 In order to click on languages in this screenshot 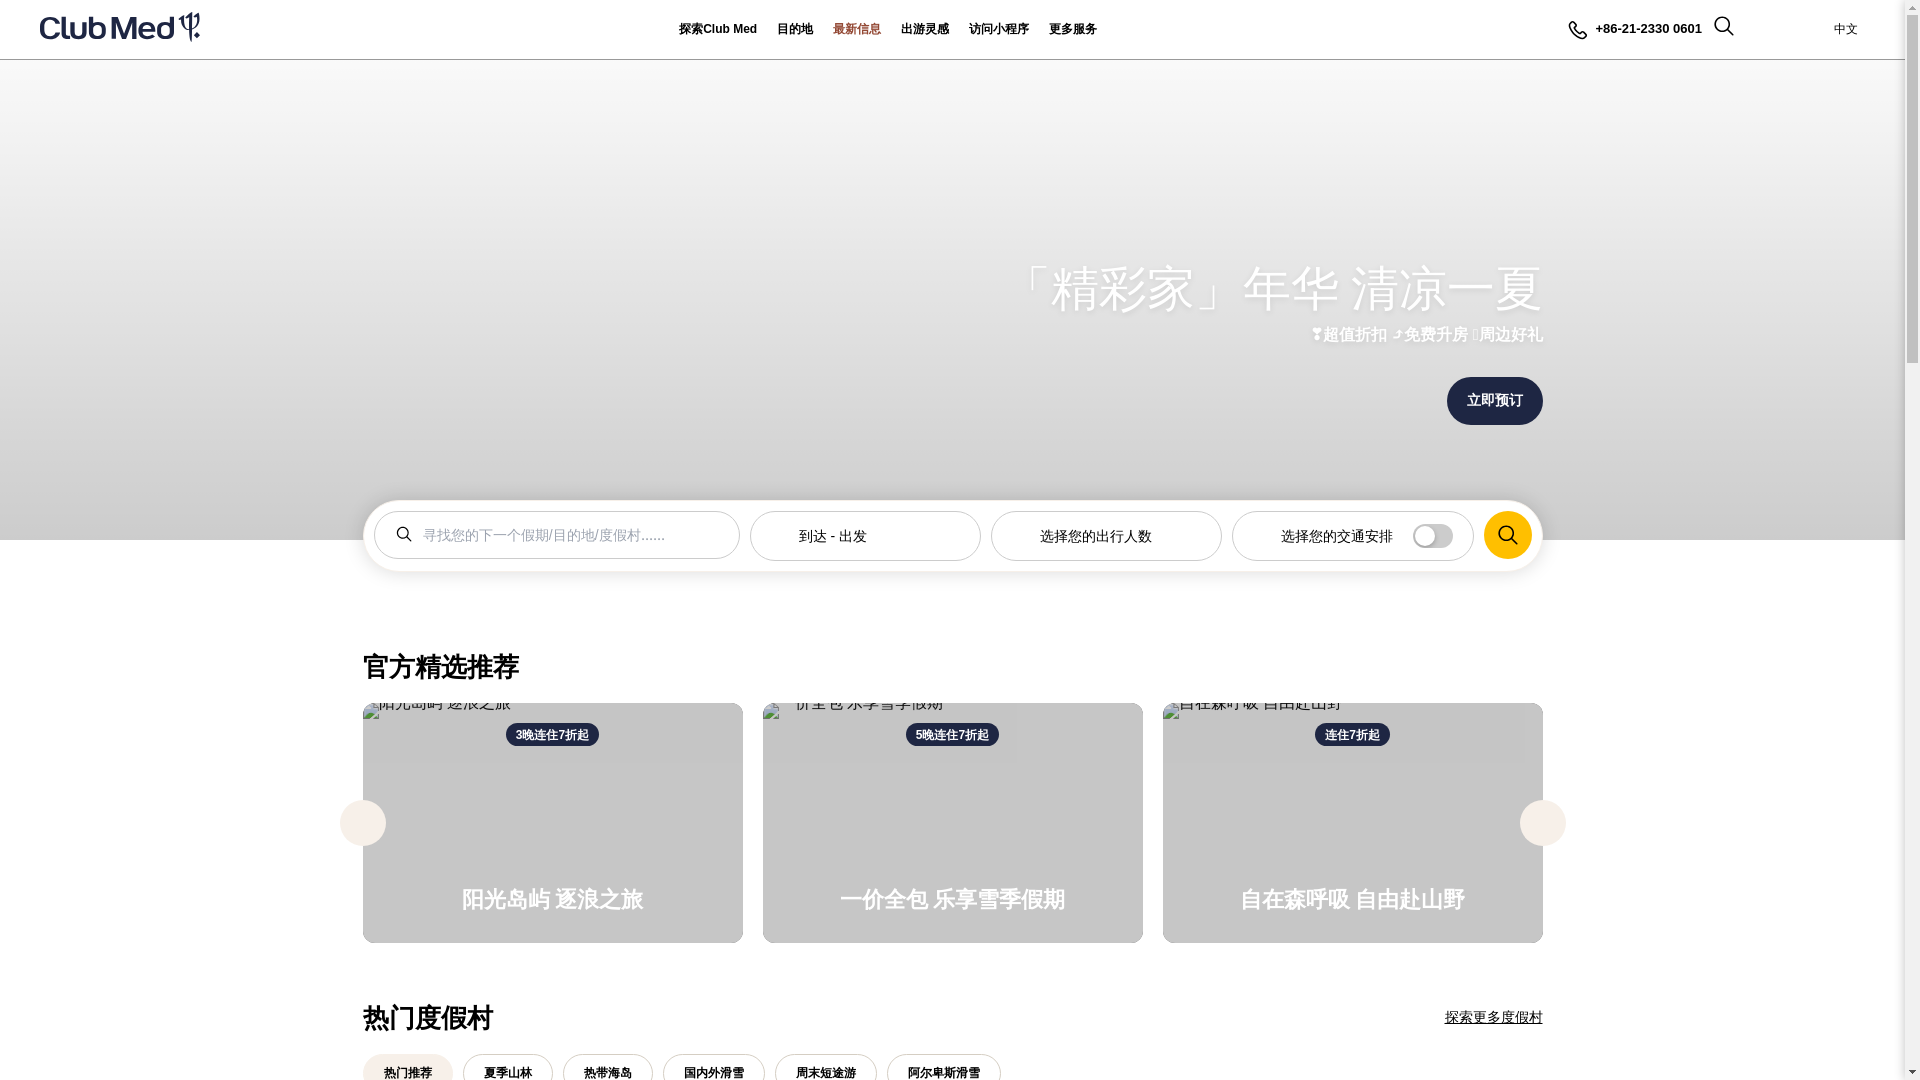, I will do `click(1854, 30)`.